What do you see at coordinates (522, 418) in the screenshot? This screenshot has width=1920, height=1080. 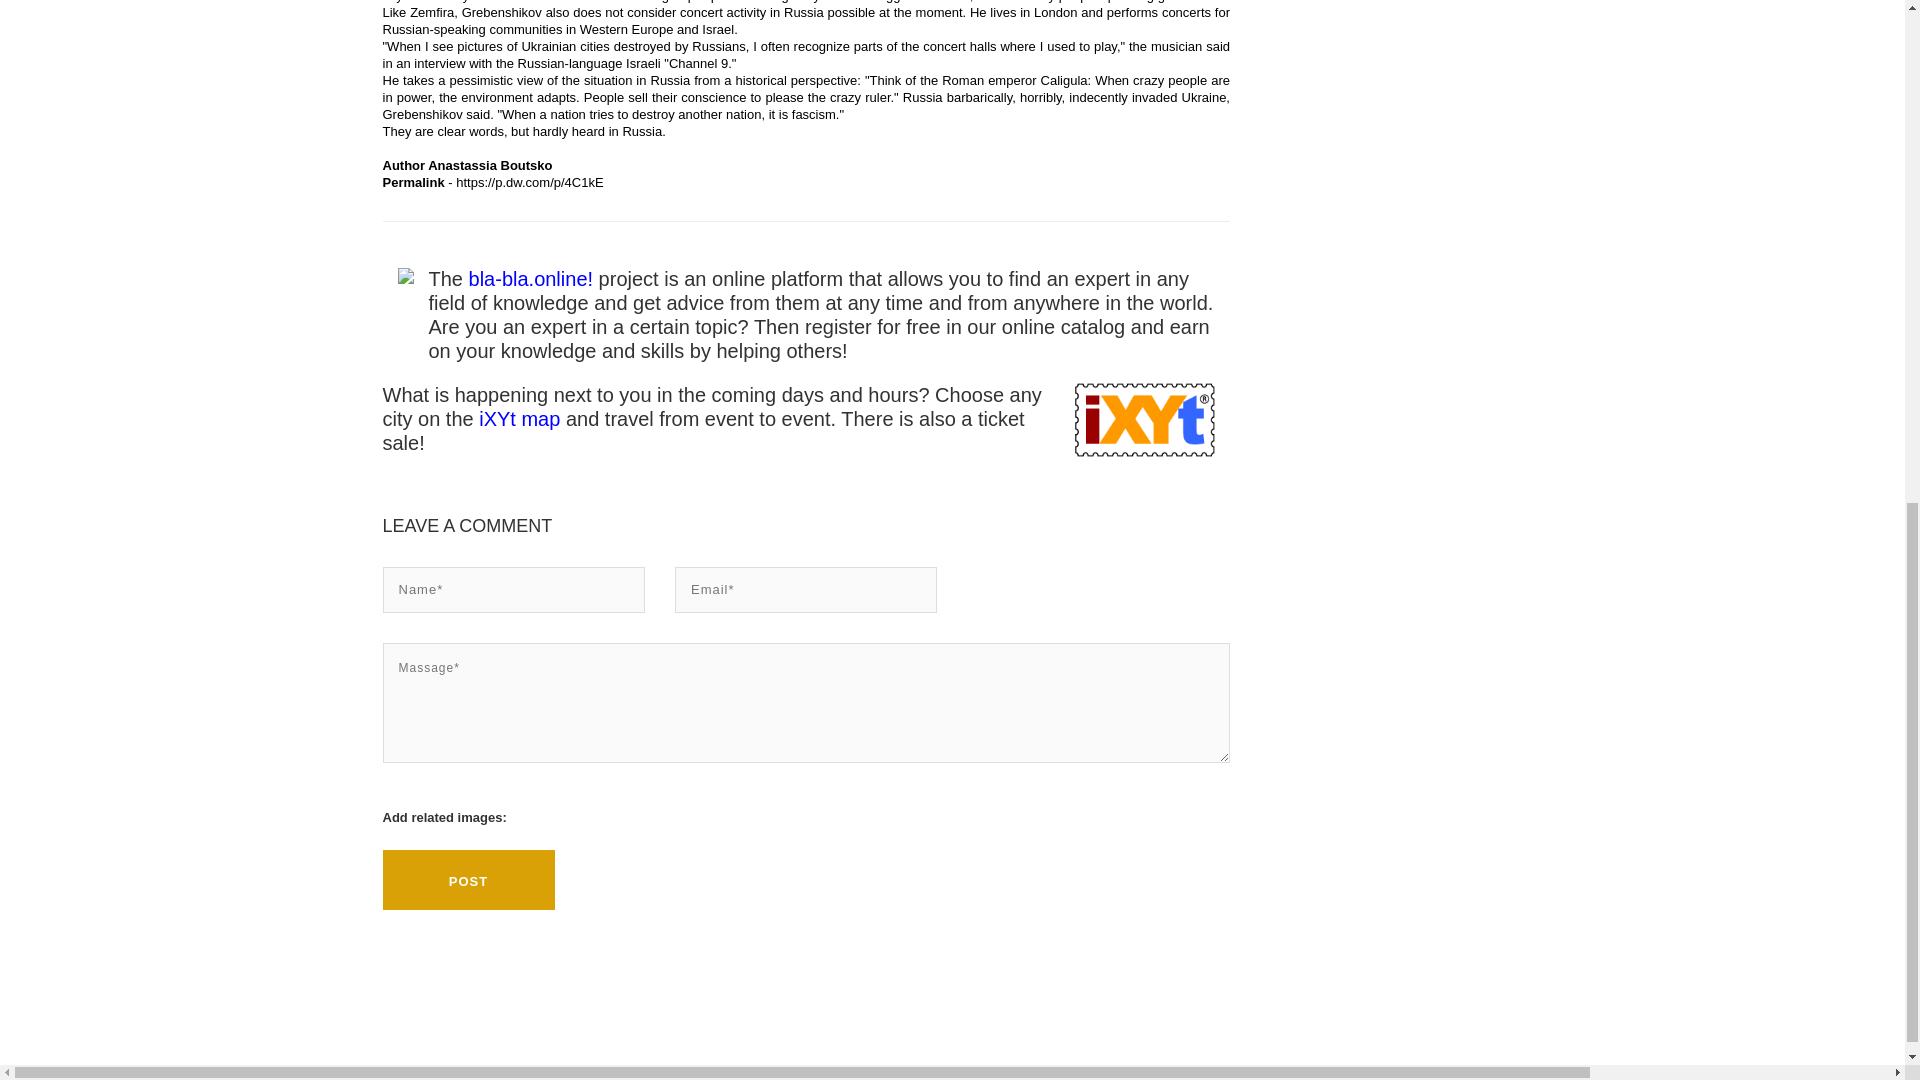 I see `iXYt map` at bounding box center [522, 418].